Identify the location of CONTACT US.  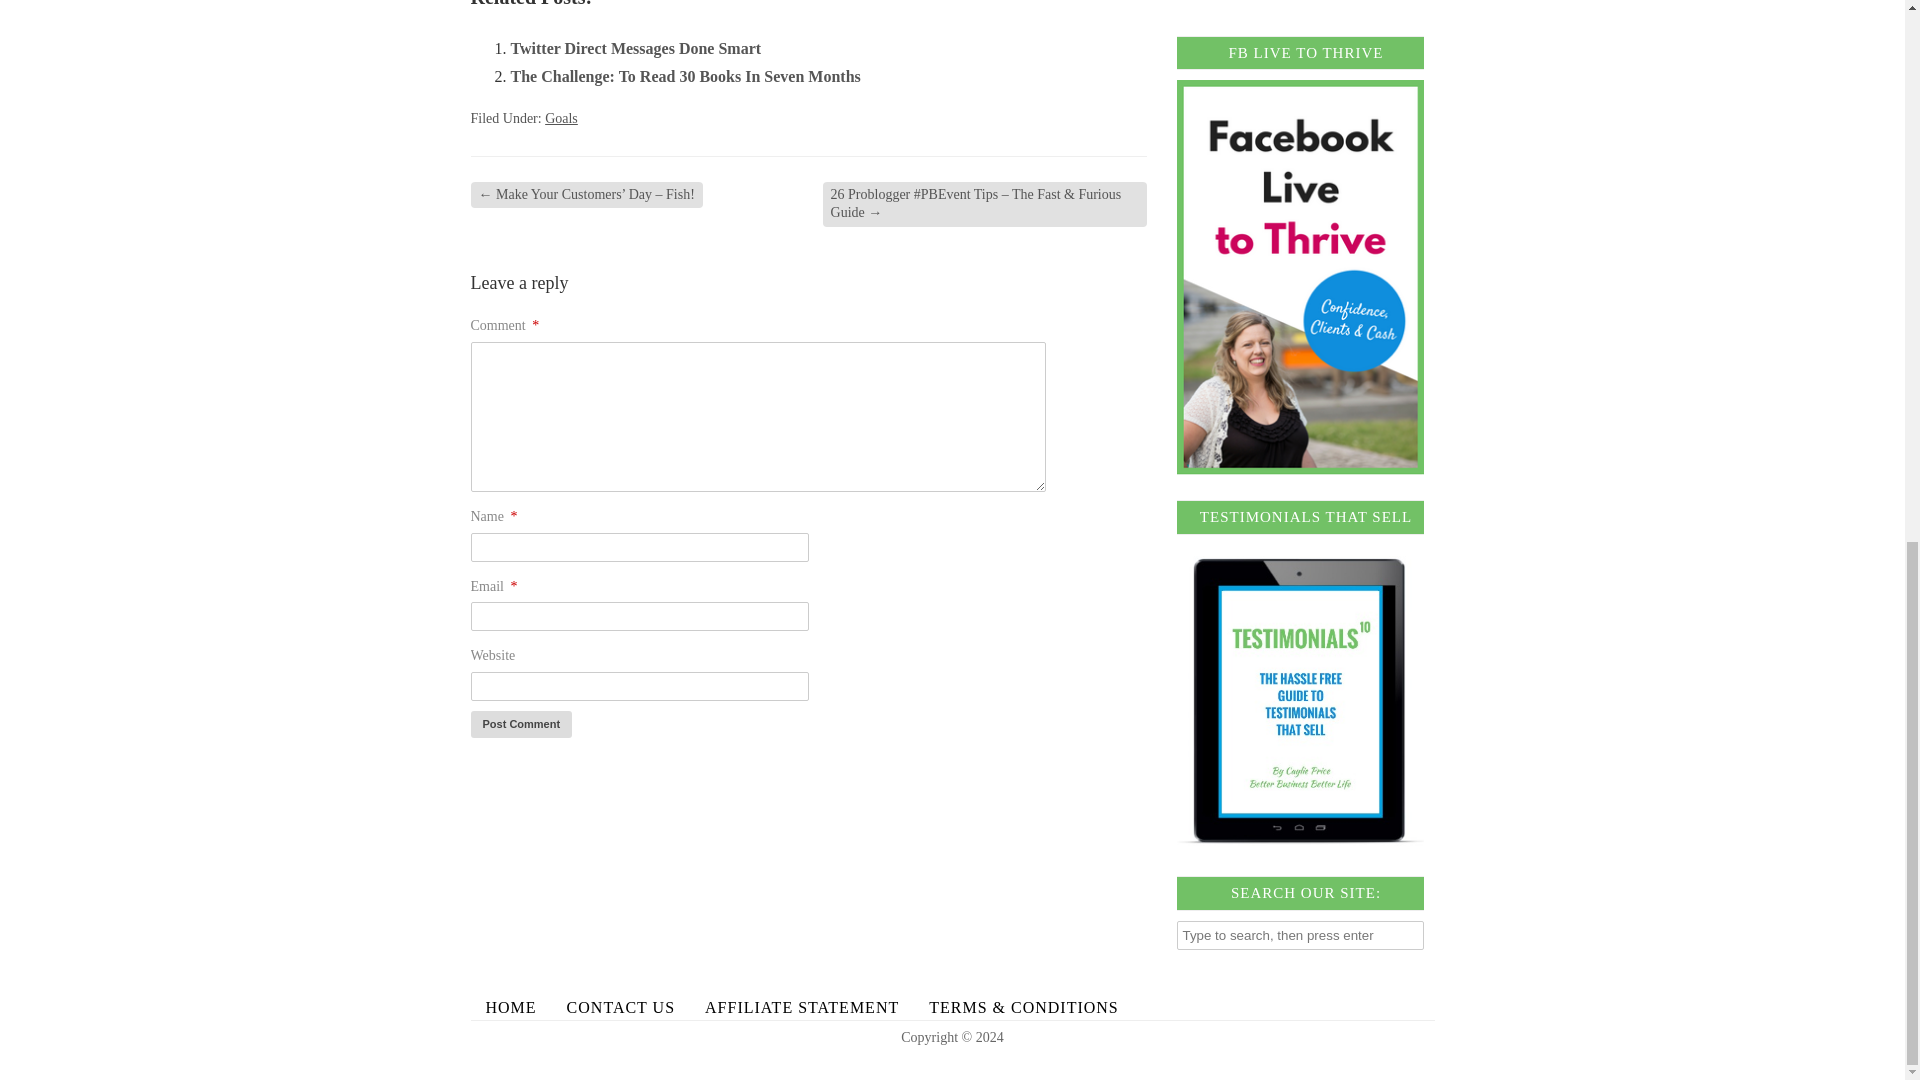
(620, 1006).